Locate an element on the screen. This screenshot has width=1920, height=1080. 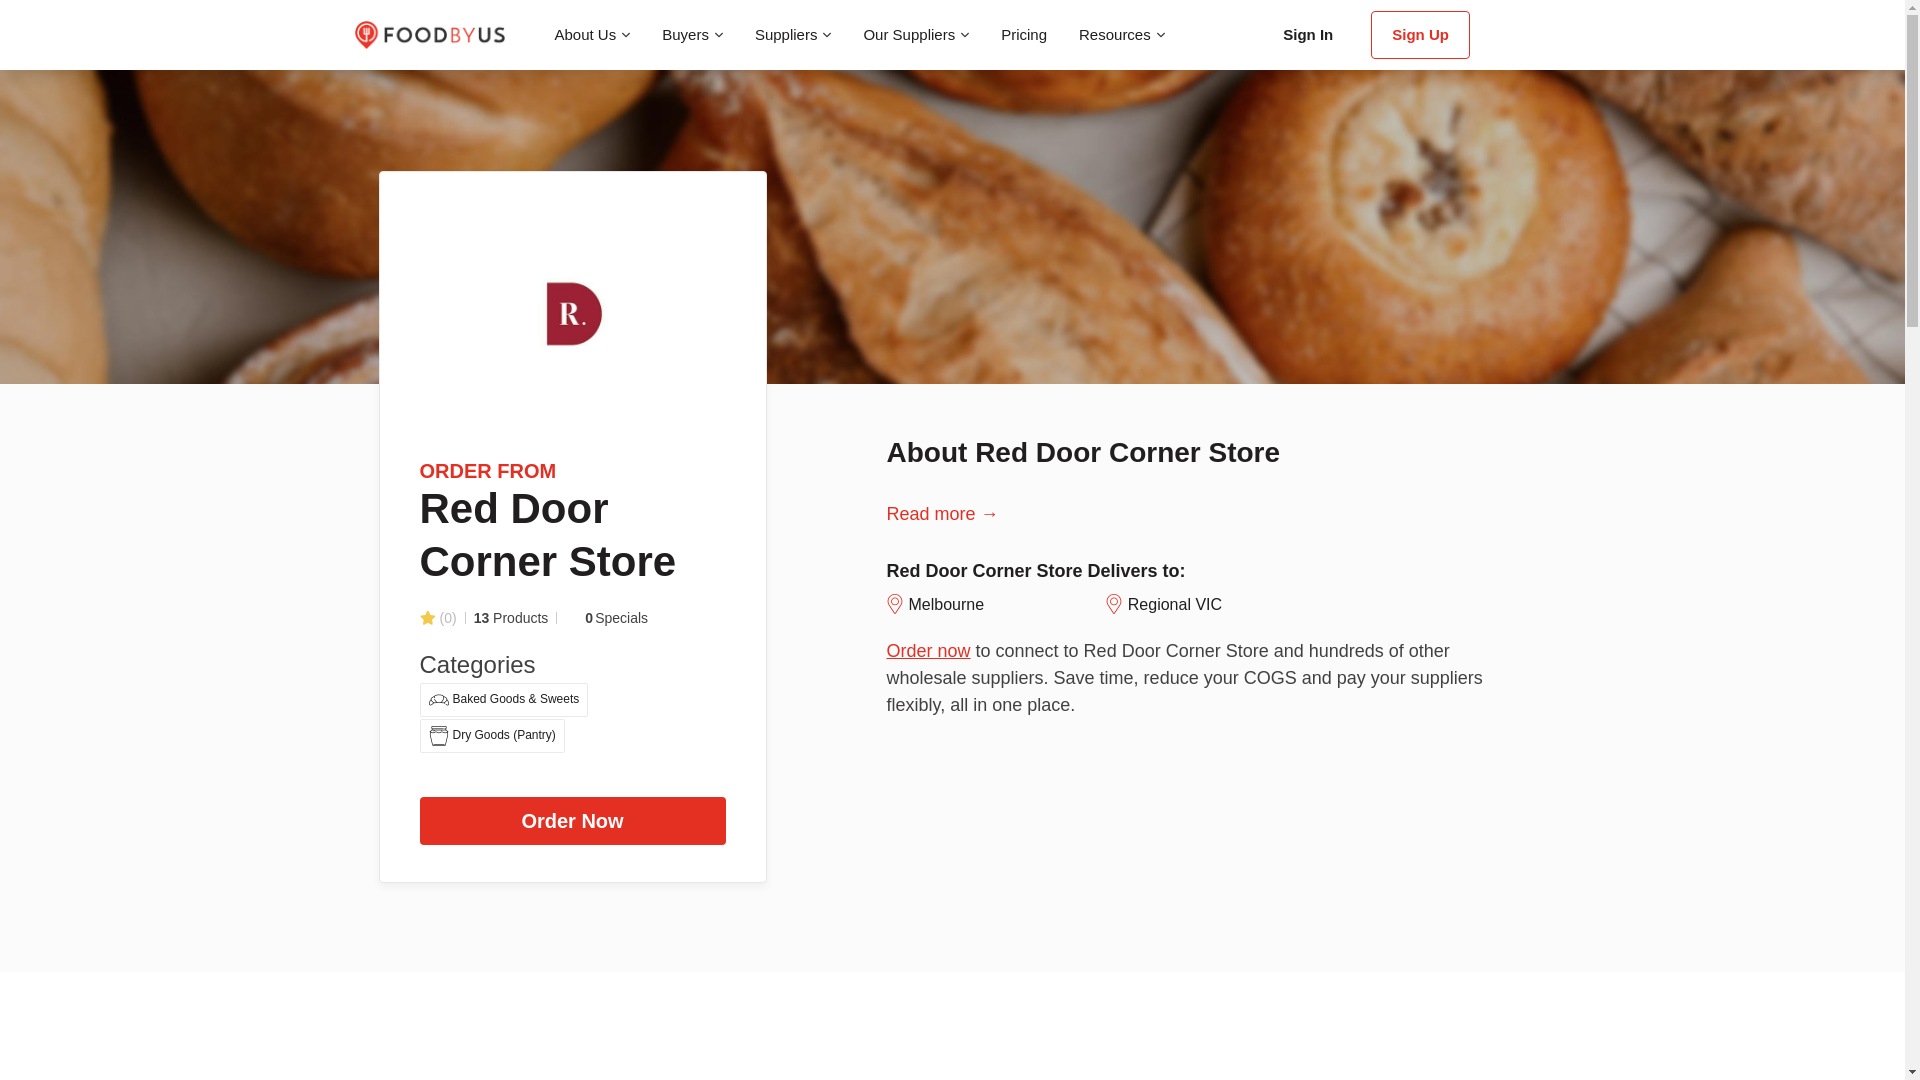
About Us is located at coordinates (591, 35).